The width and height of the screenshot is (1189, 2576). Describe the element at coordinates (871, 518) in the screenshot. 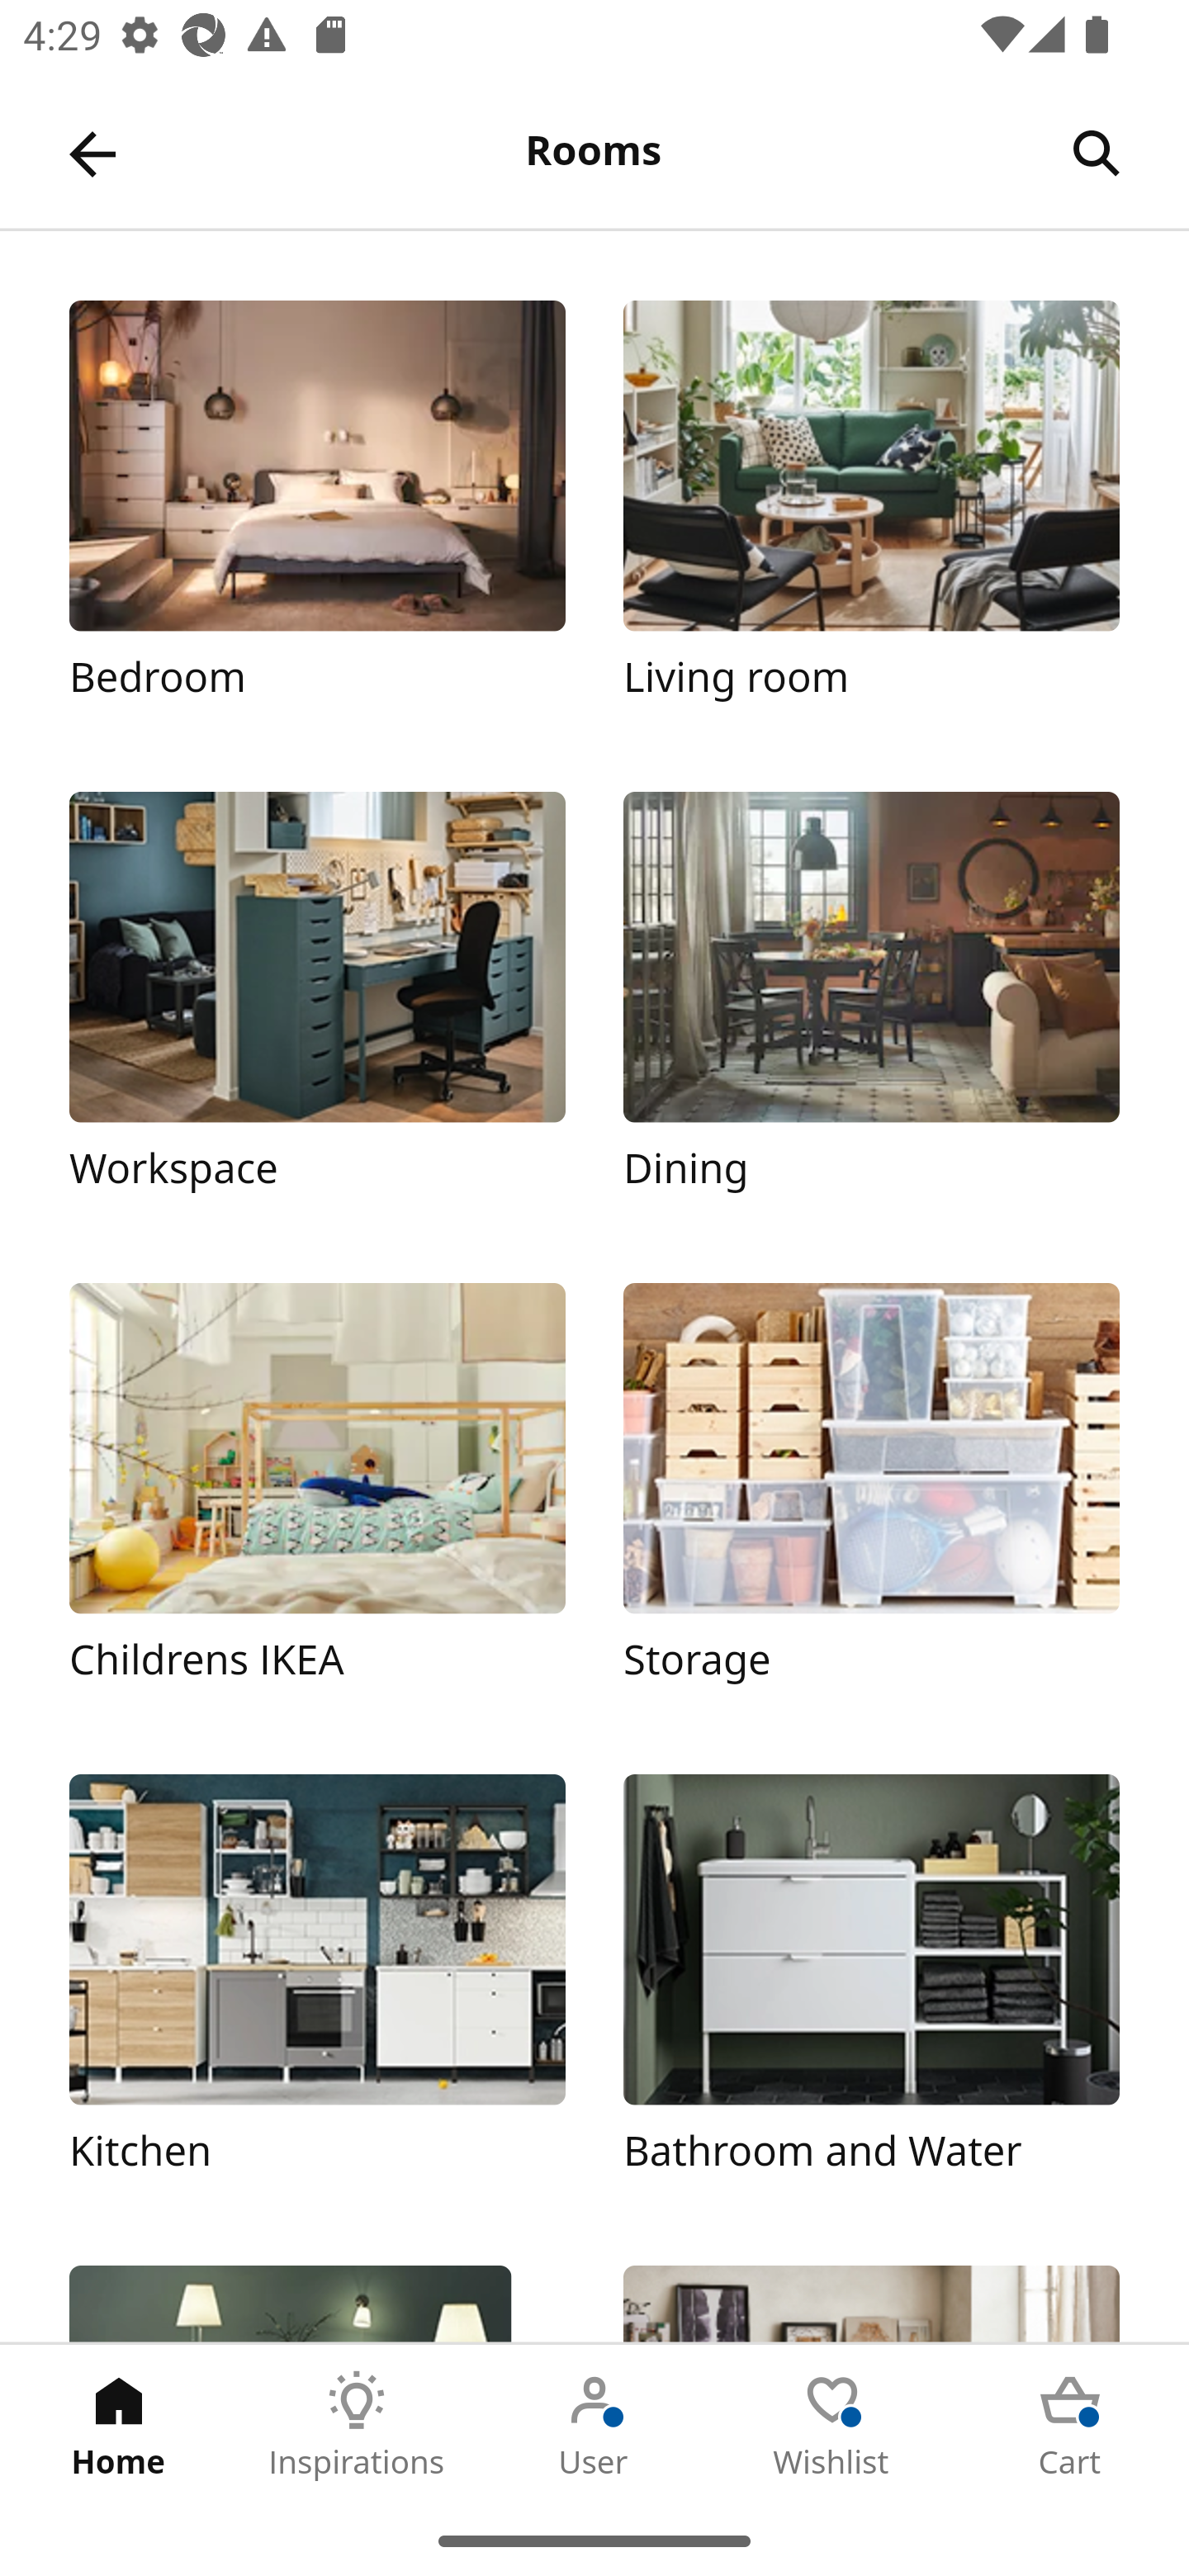

I see `Living room` at that location.